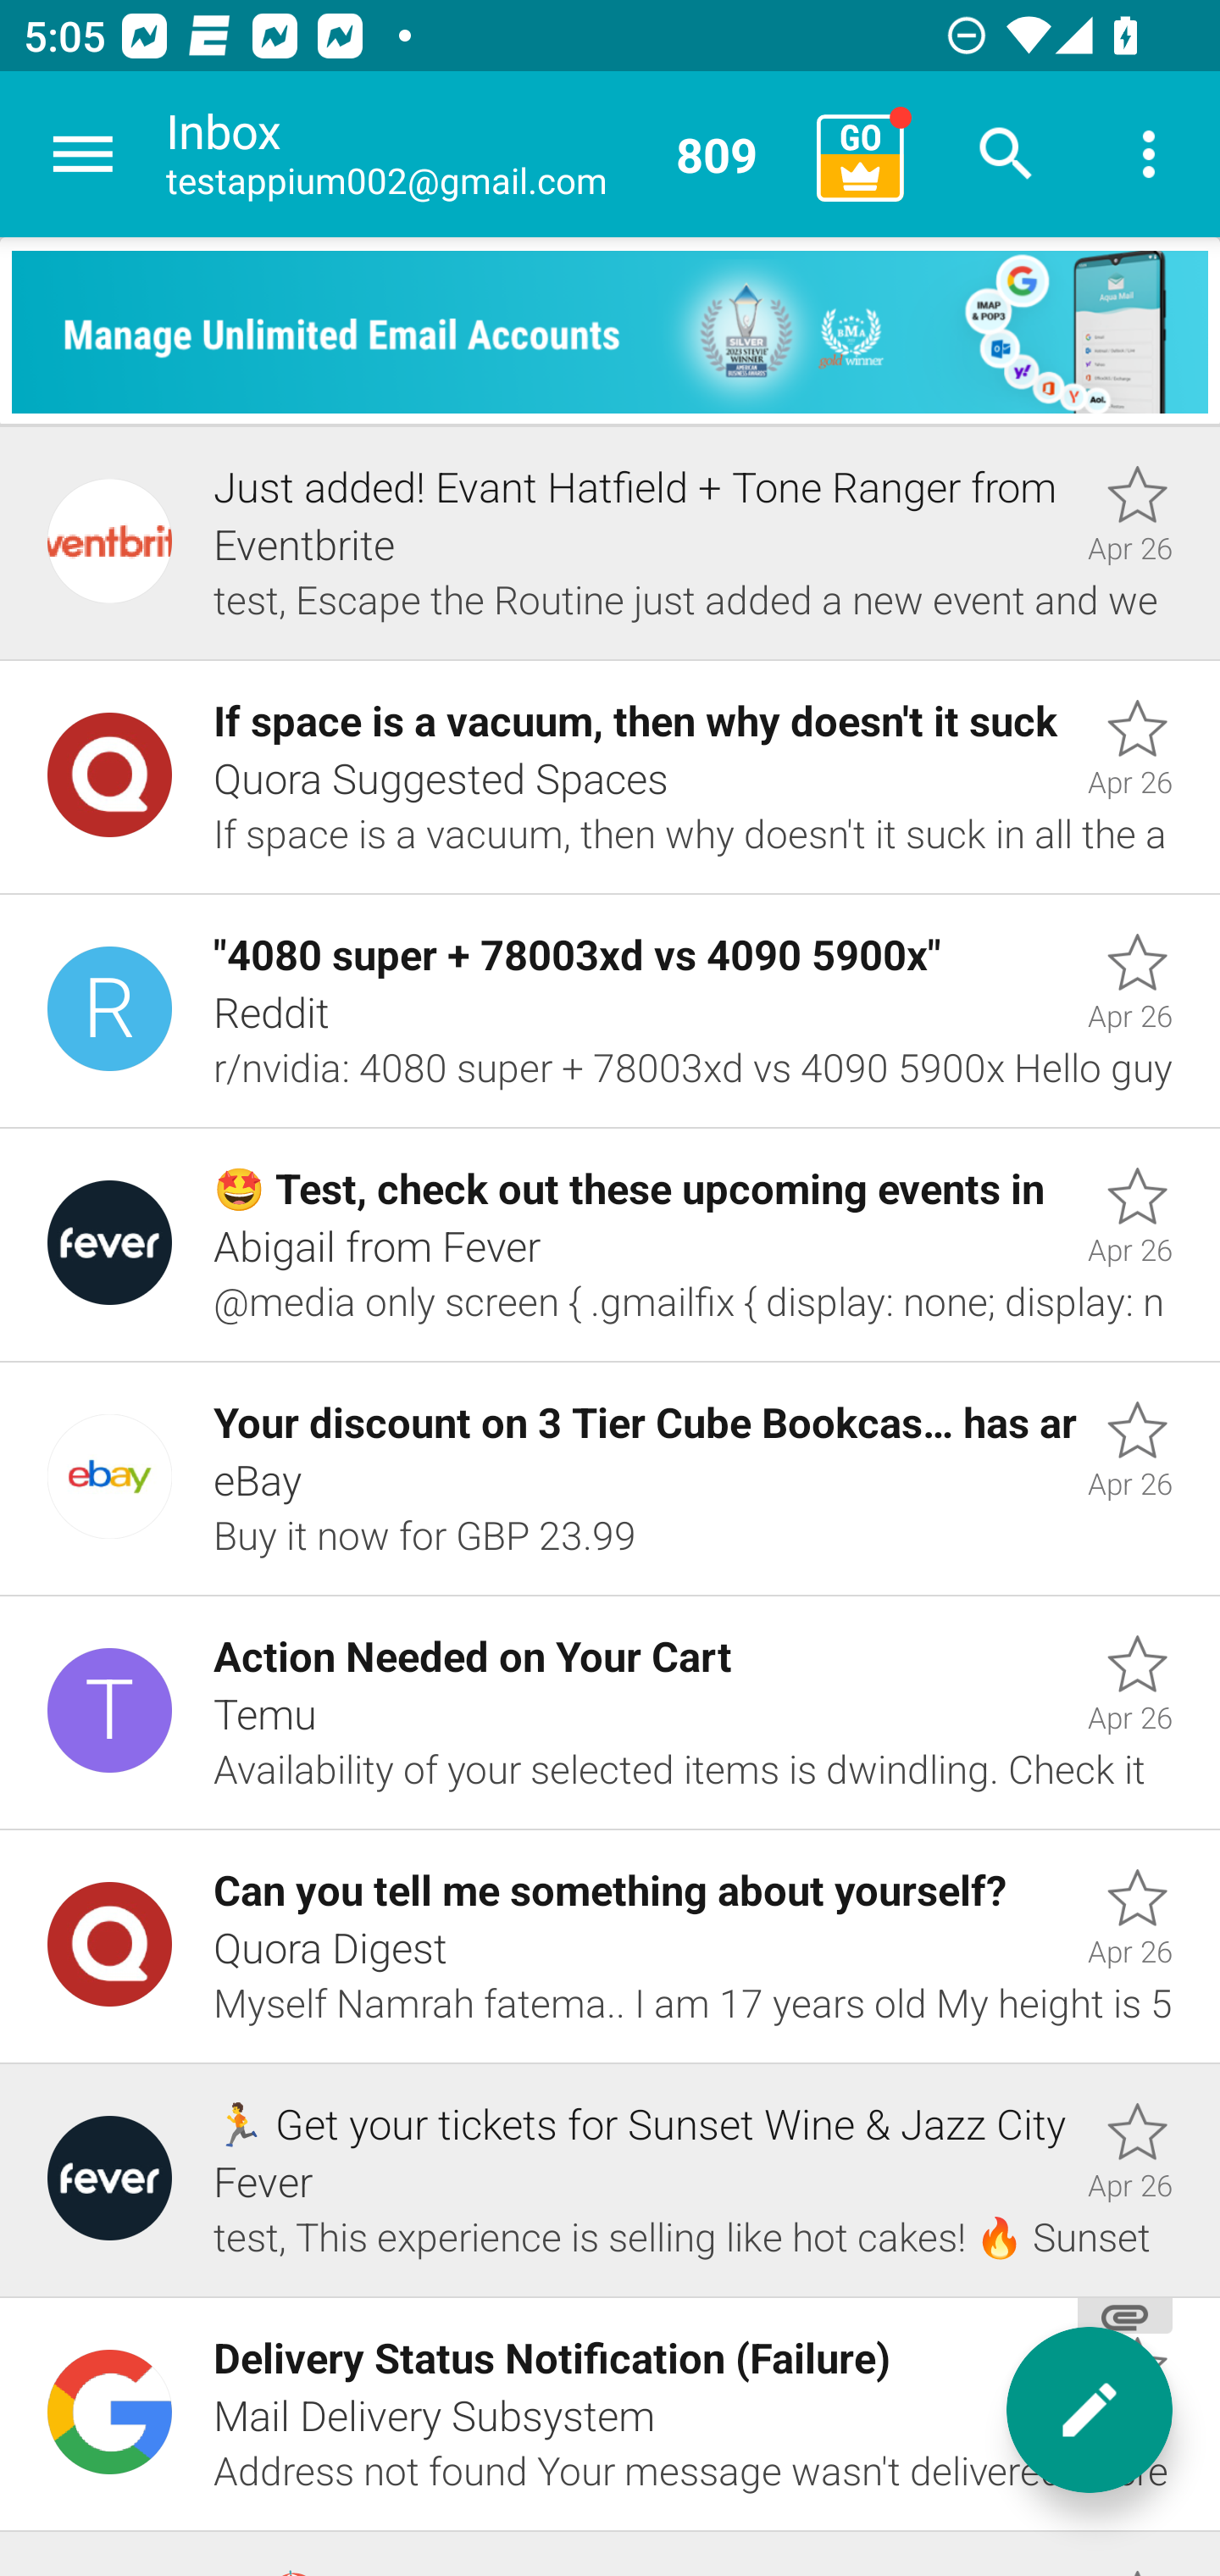  What do you see at coordinates (1090, 2410) in the screenshot?
I see `New message` at bounding box center [1090, 2410].